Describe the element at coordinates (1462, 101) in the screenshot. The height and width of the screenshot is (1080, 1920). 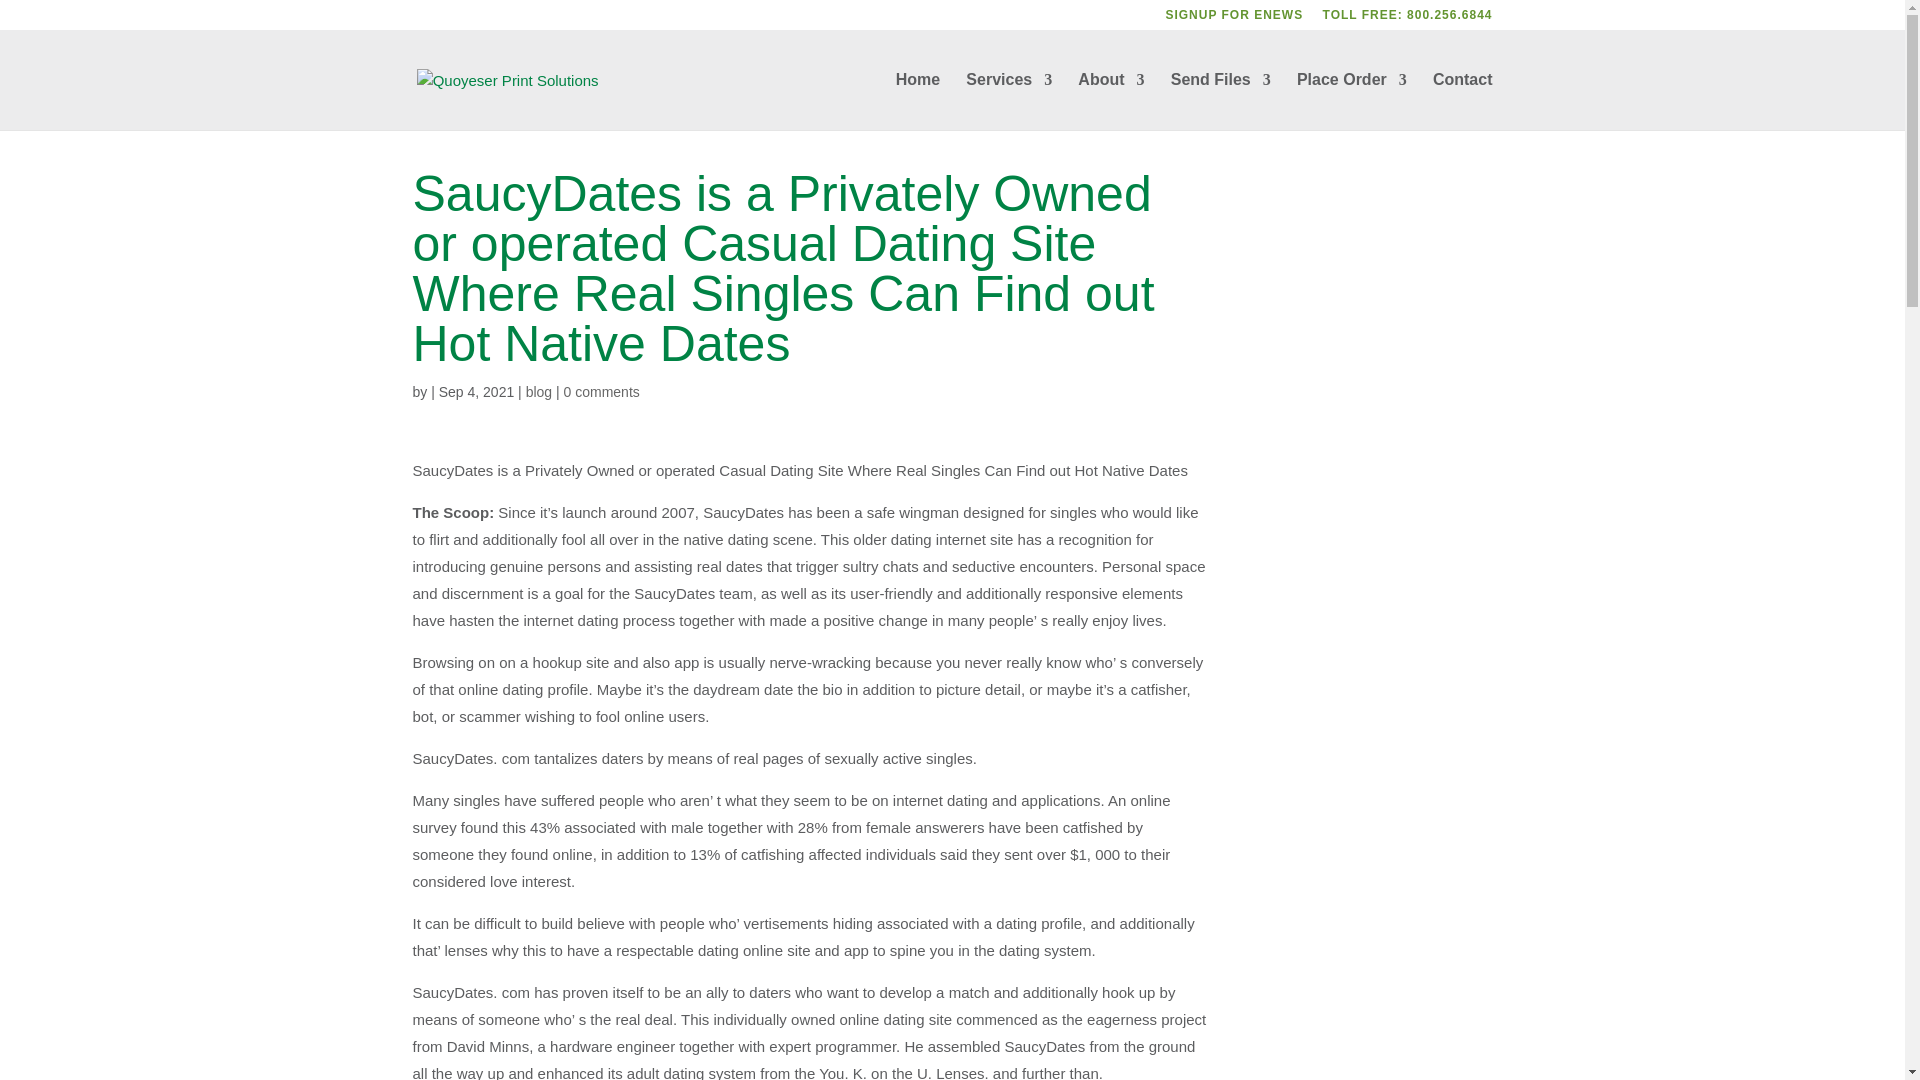
I see `Contact` at that location.